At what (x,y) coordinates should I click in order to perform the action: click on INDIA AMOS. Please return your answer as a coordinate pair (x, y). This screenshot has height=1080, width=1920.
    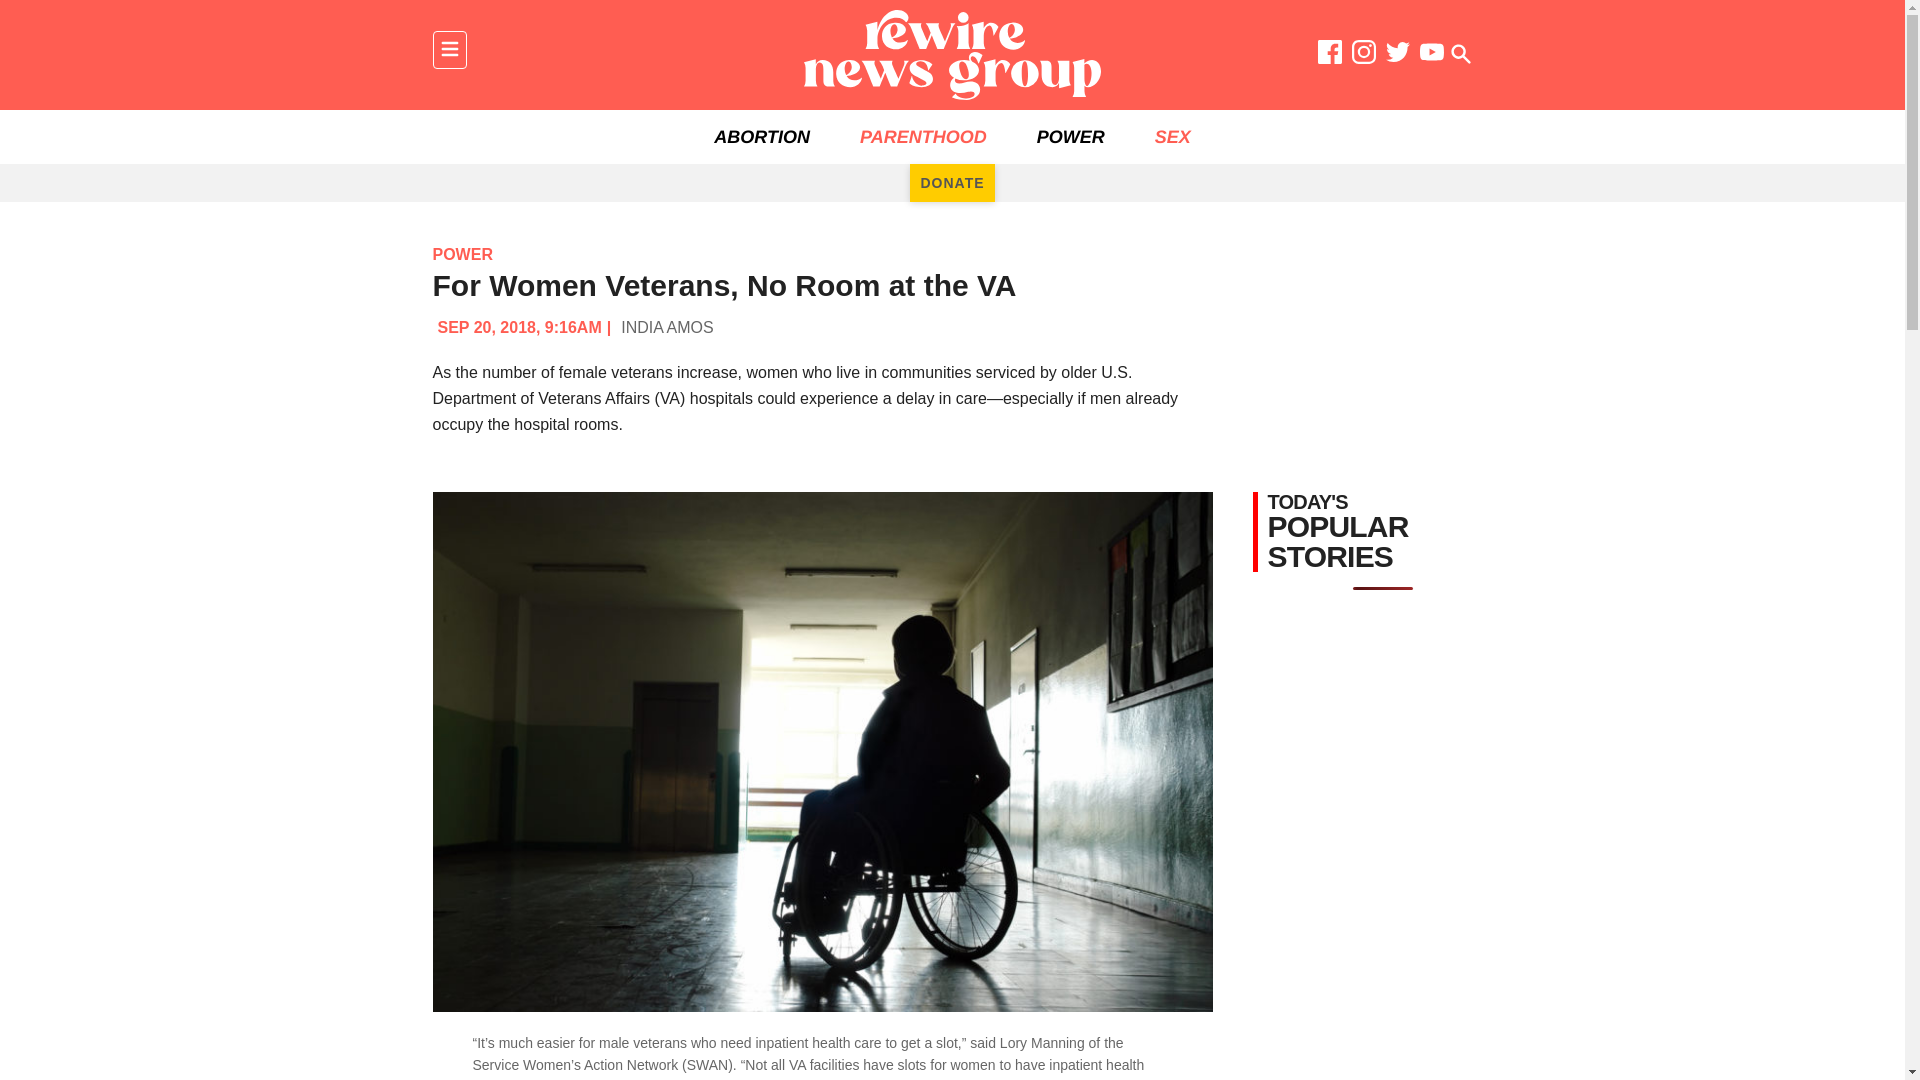
    Looking at the image, I should click on (666, 326).